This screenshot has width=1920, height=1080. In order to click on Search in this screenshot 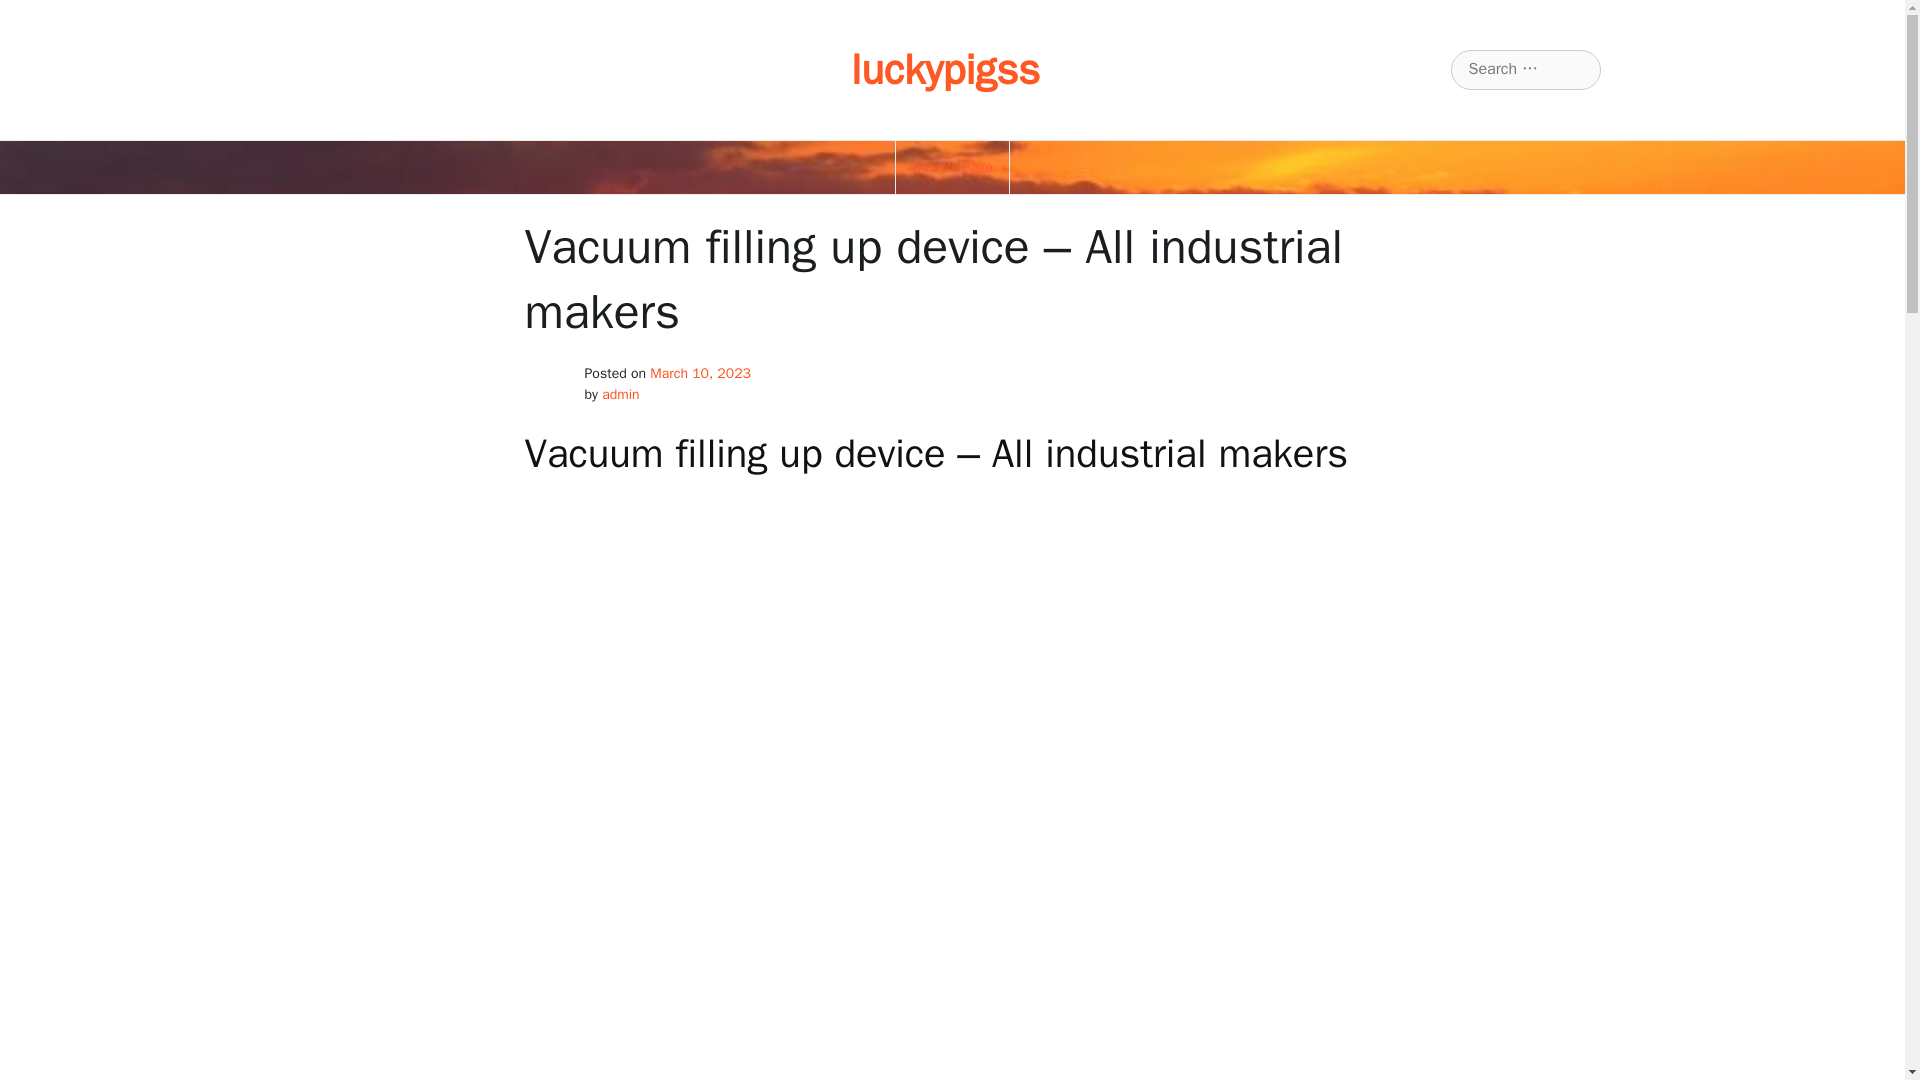, I will do `click(41, 16)`.